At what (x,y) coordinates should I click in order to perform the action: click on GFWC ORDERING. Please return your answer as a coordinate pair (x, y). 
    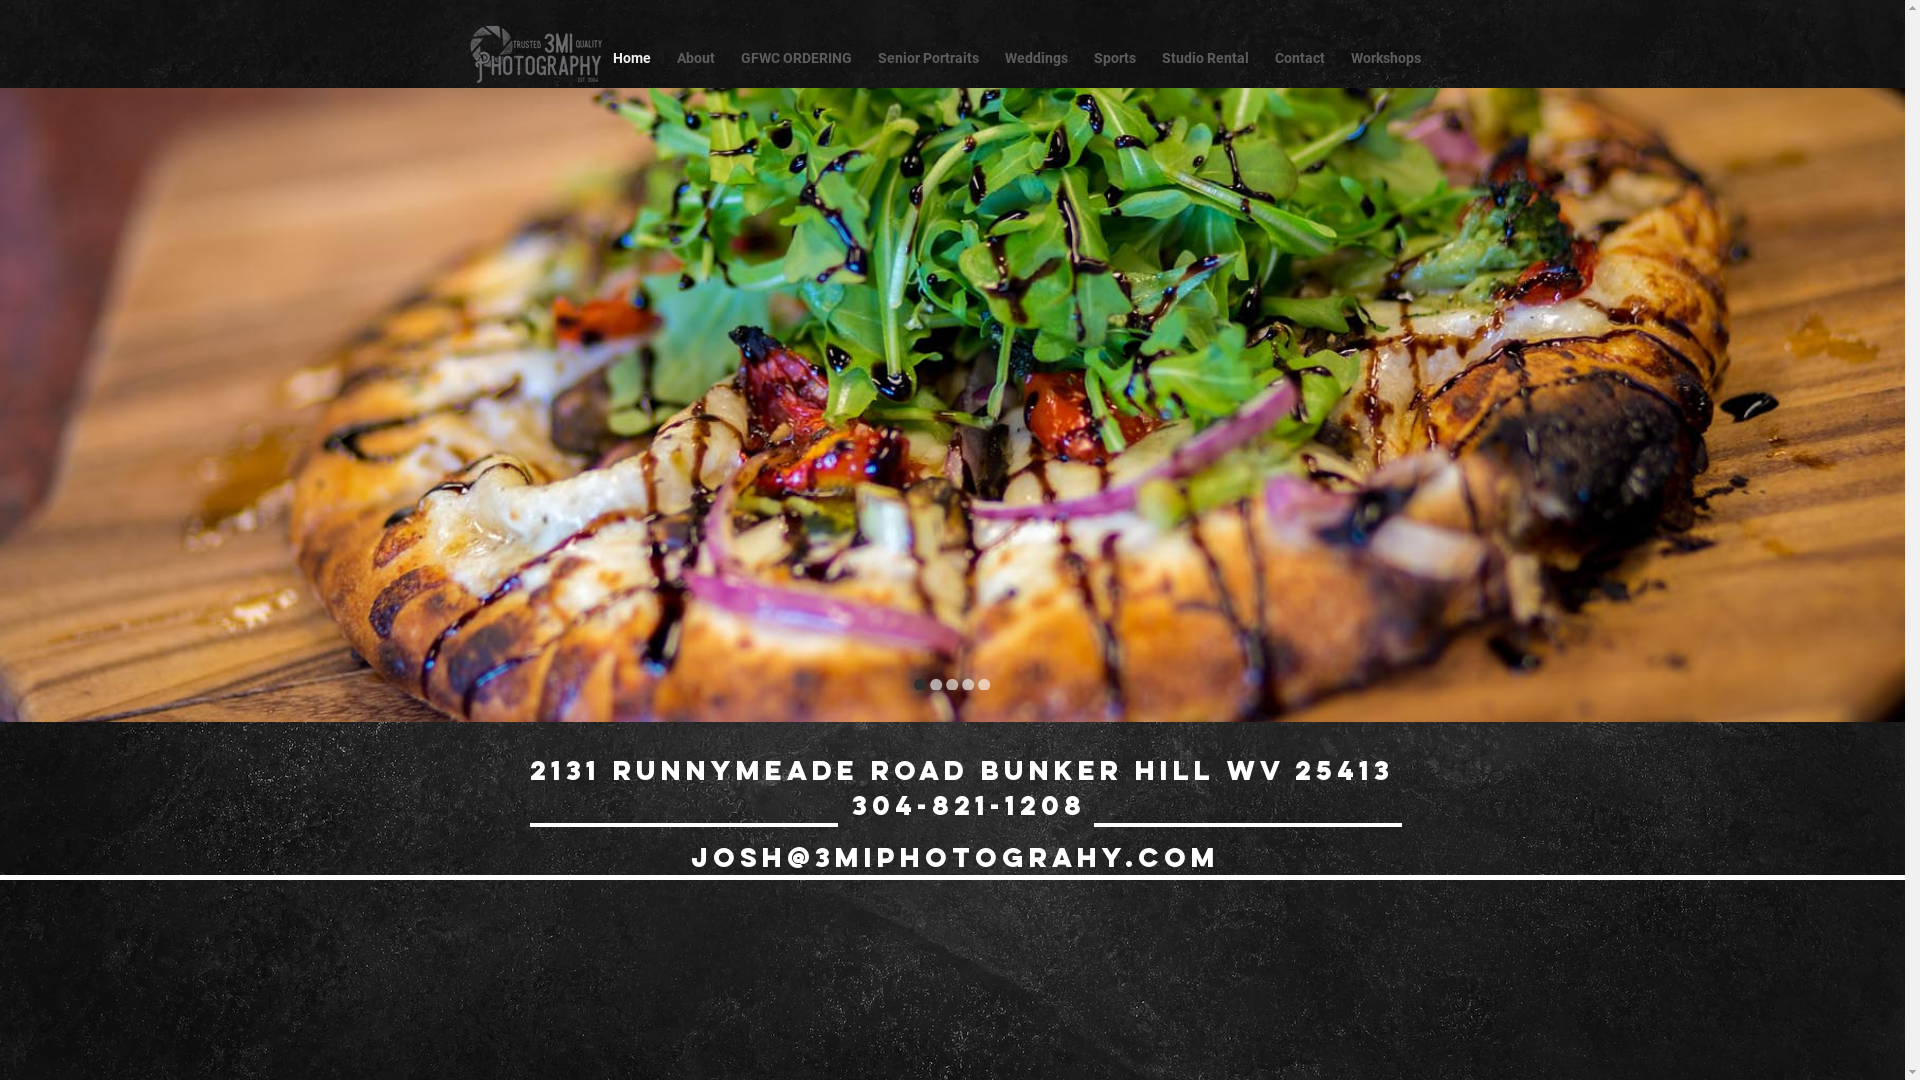
    Looking at the image, I should click on (796, 58).